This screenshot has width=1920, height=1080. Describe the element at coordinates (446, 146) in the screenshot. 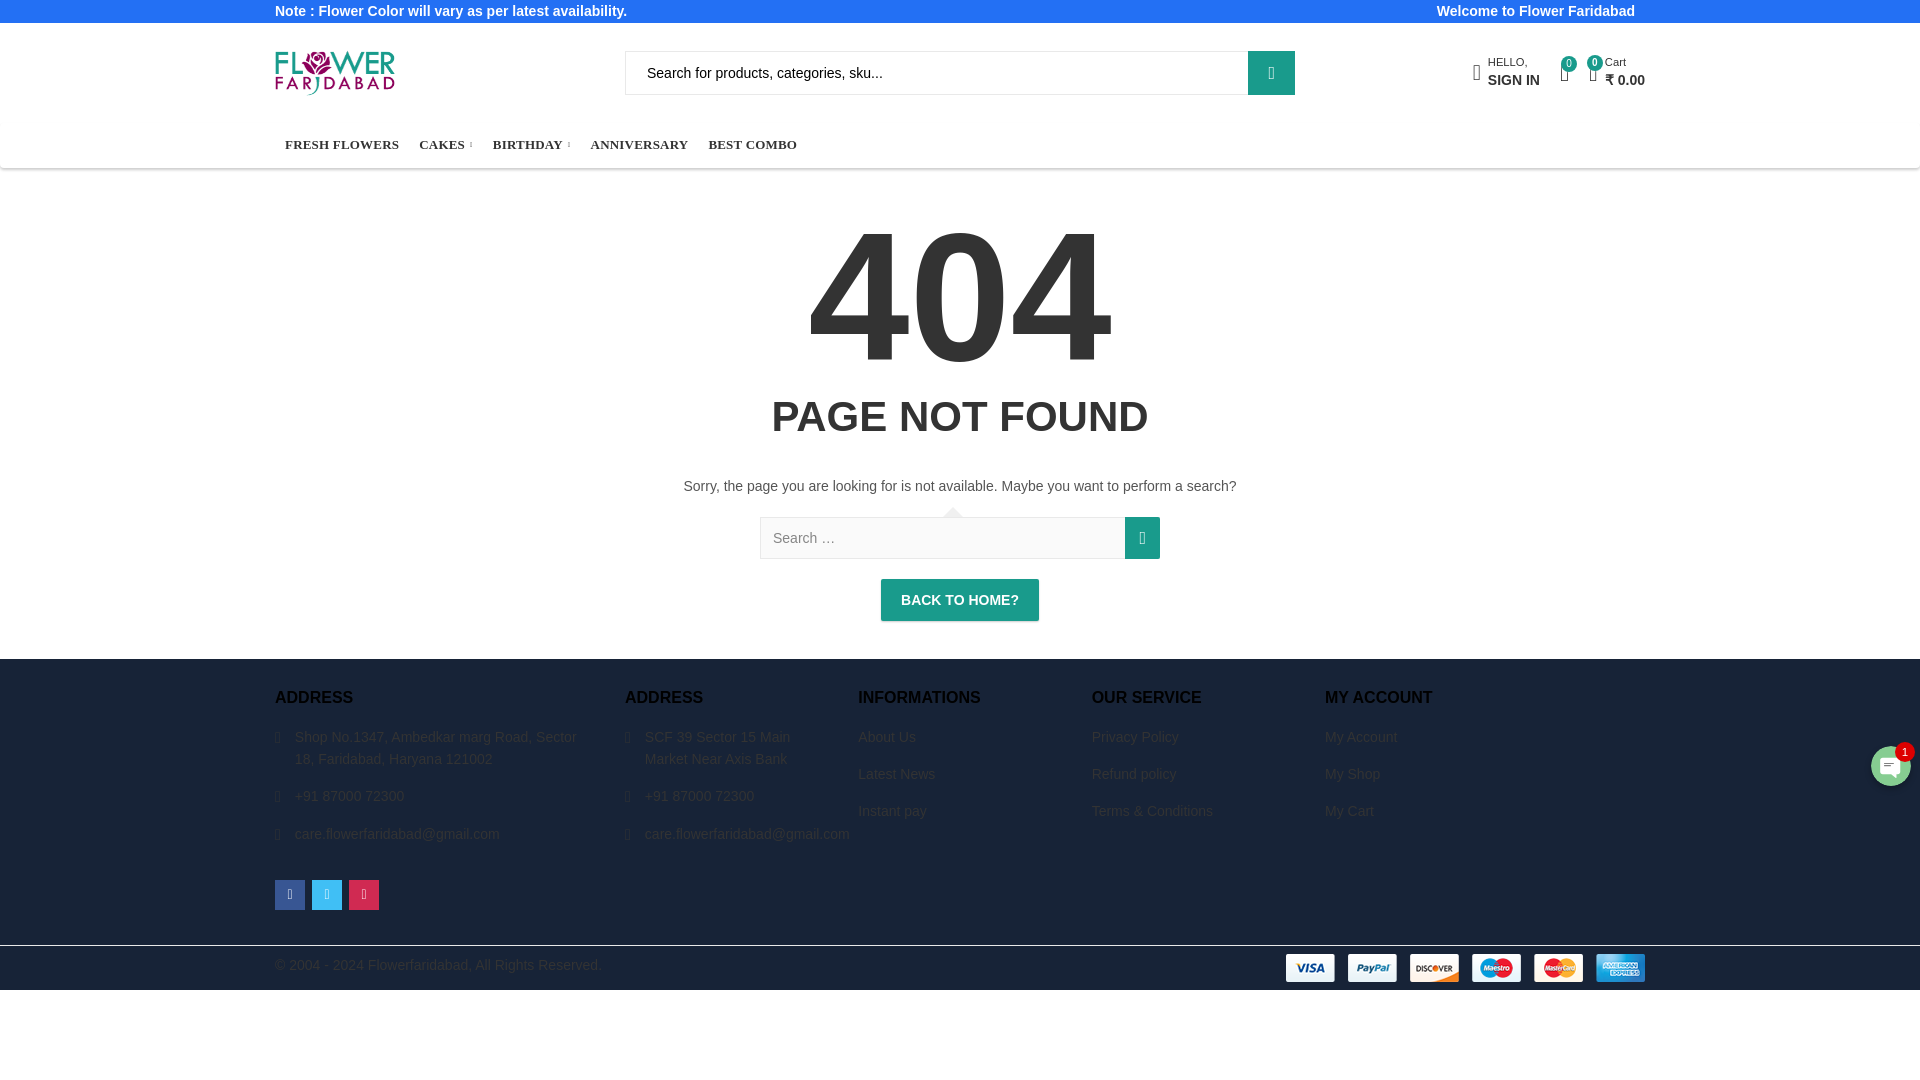

I see `FRESH FLOWERS` at that location.